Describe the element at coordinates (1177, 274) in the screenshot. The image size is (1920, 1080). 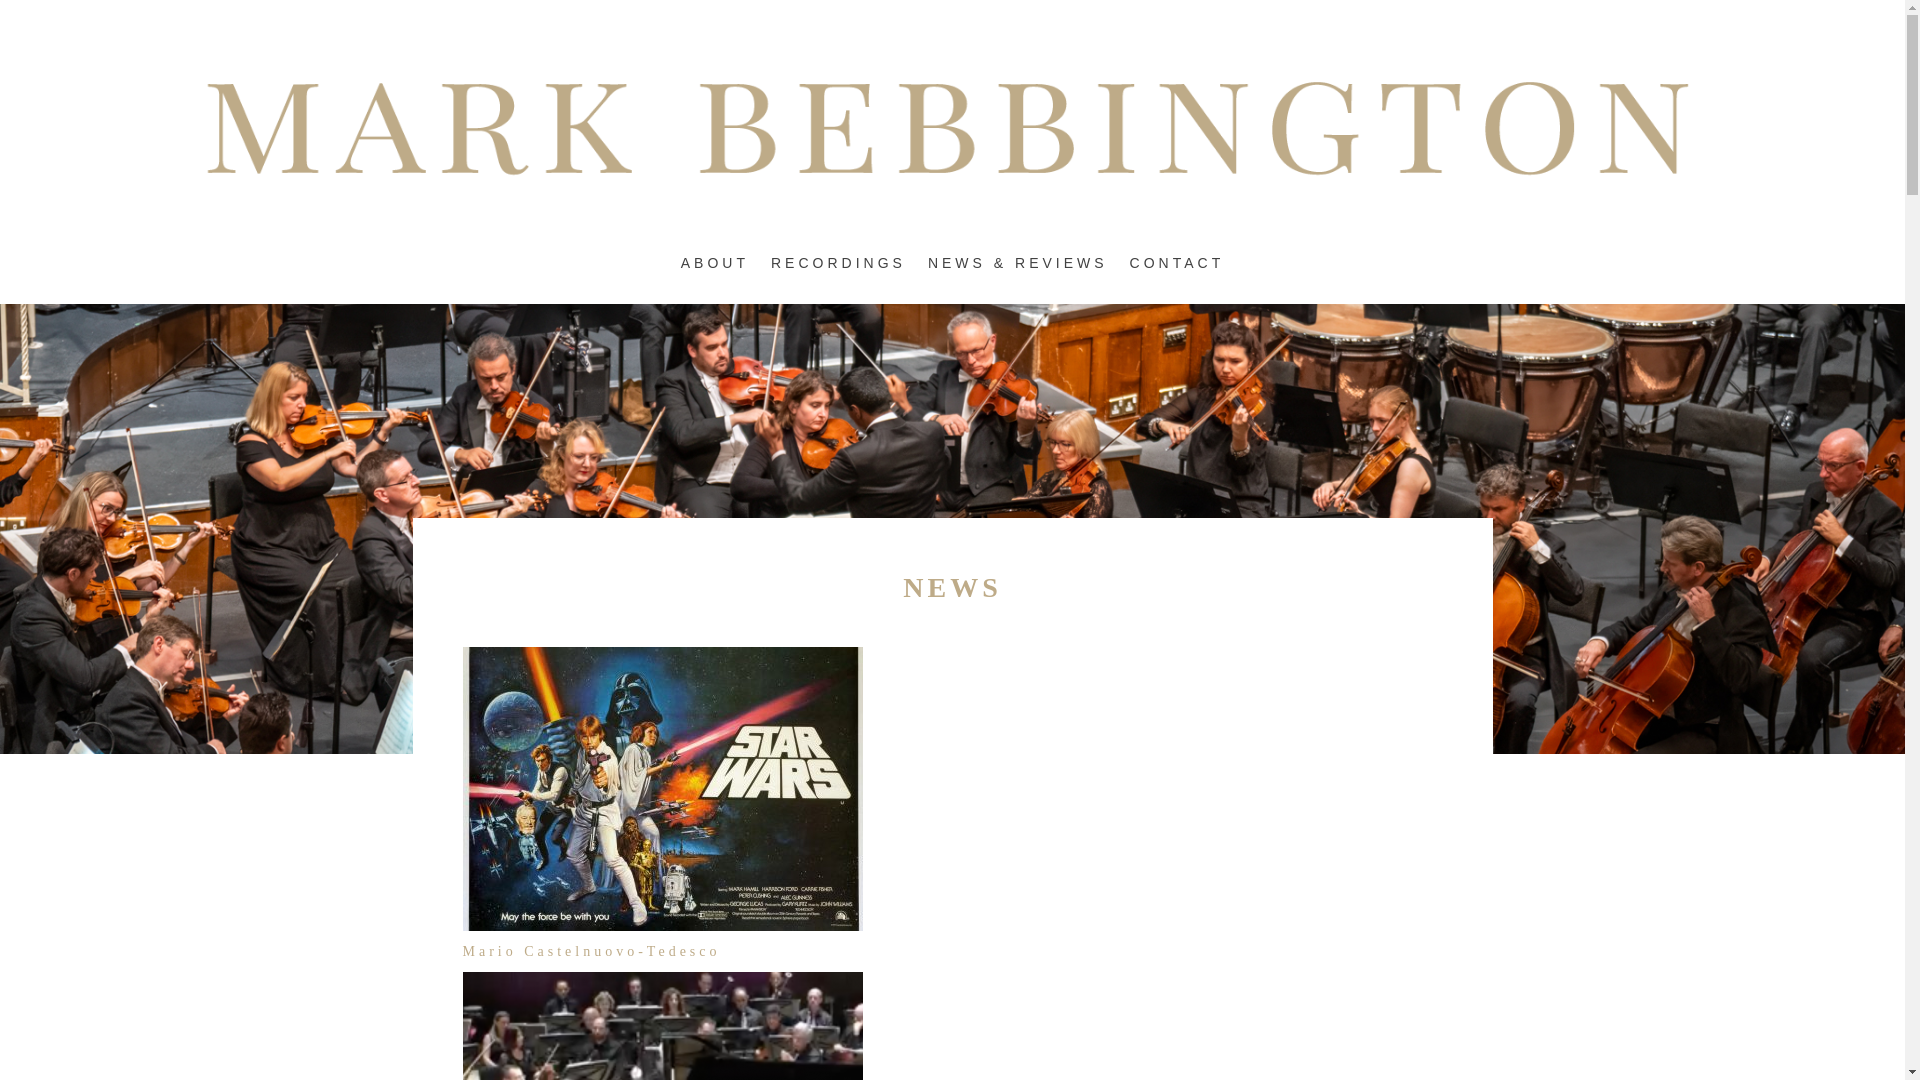
I see `CONTACT` at that location.